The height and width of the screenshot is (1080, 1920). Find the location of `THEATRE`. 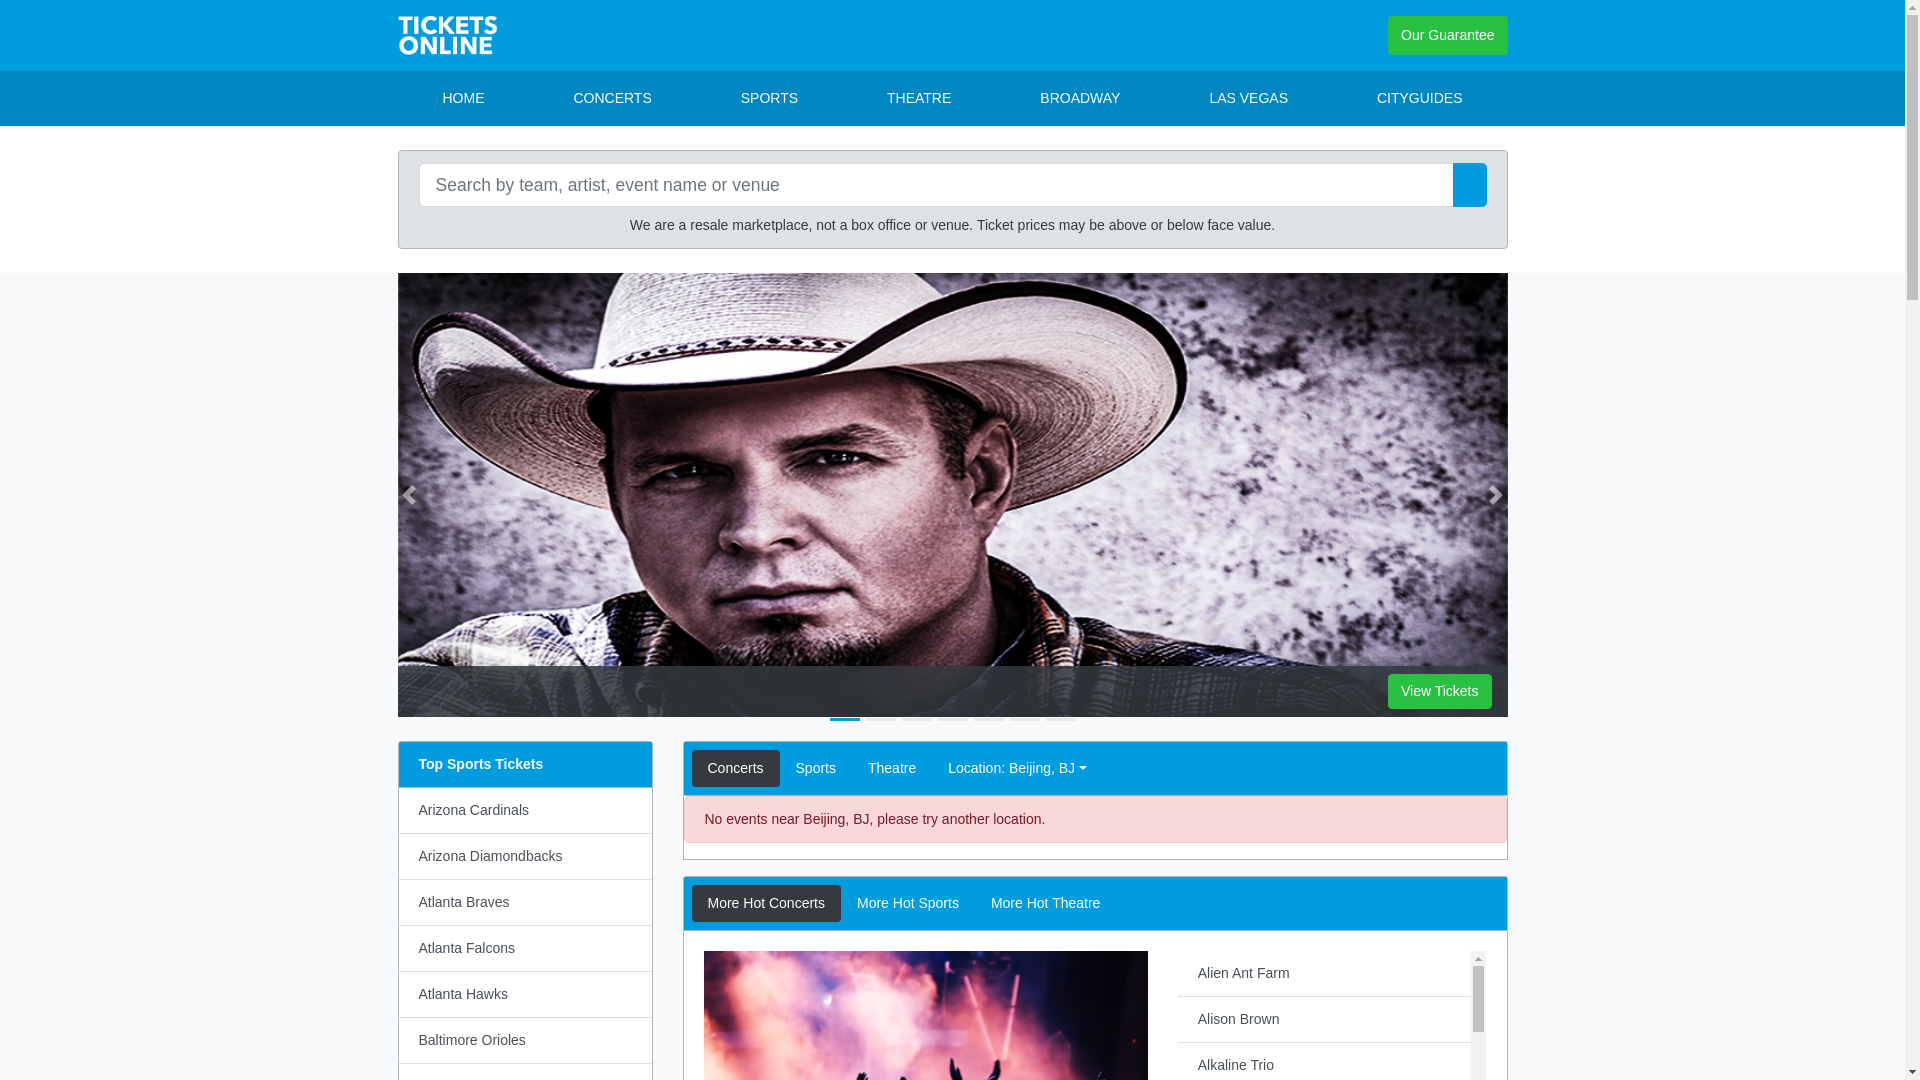

THEATRE is located at coordinates (918, 98).